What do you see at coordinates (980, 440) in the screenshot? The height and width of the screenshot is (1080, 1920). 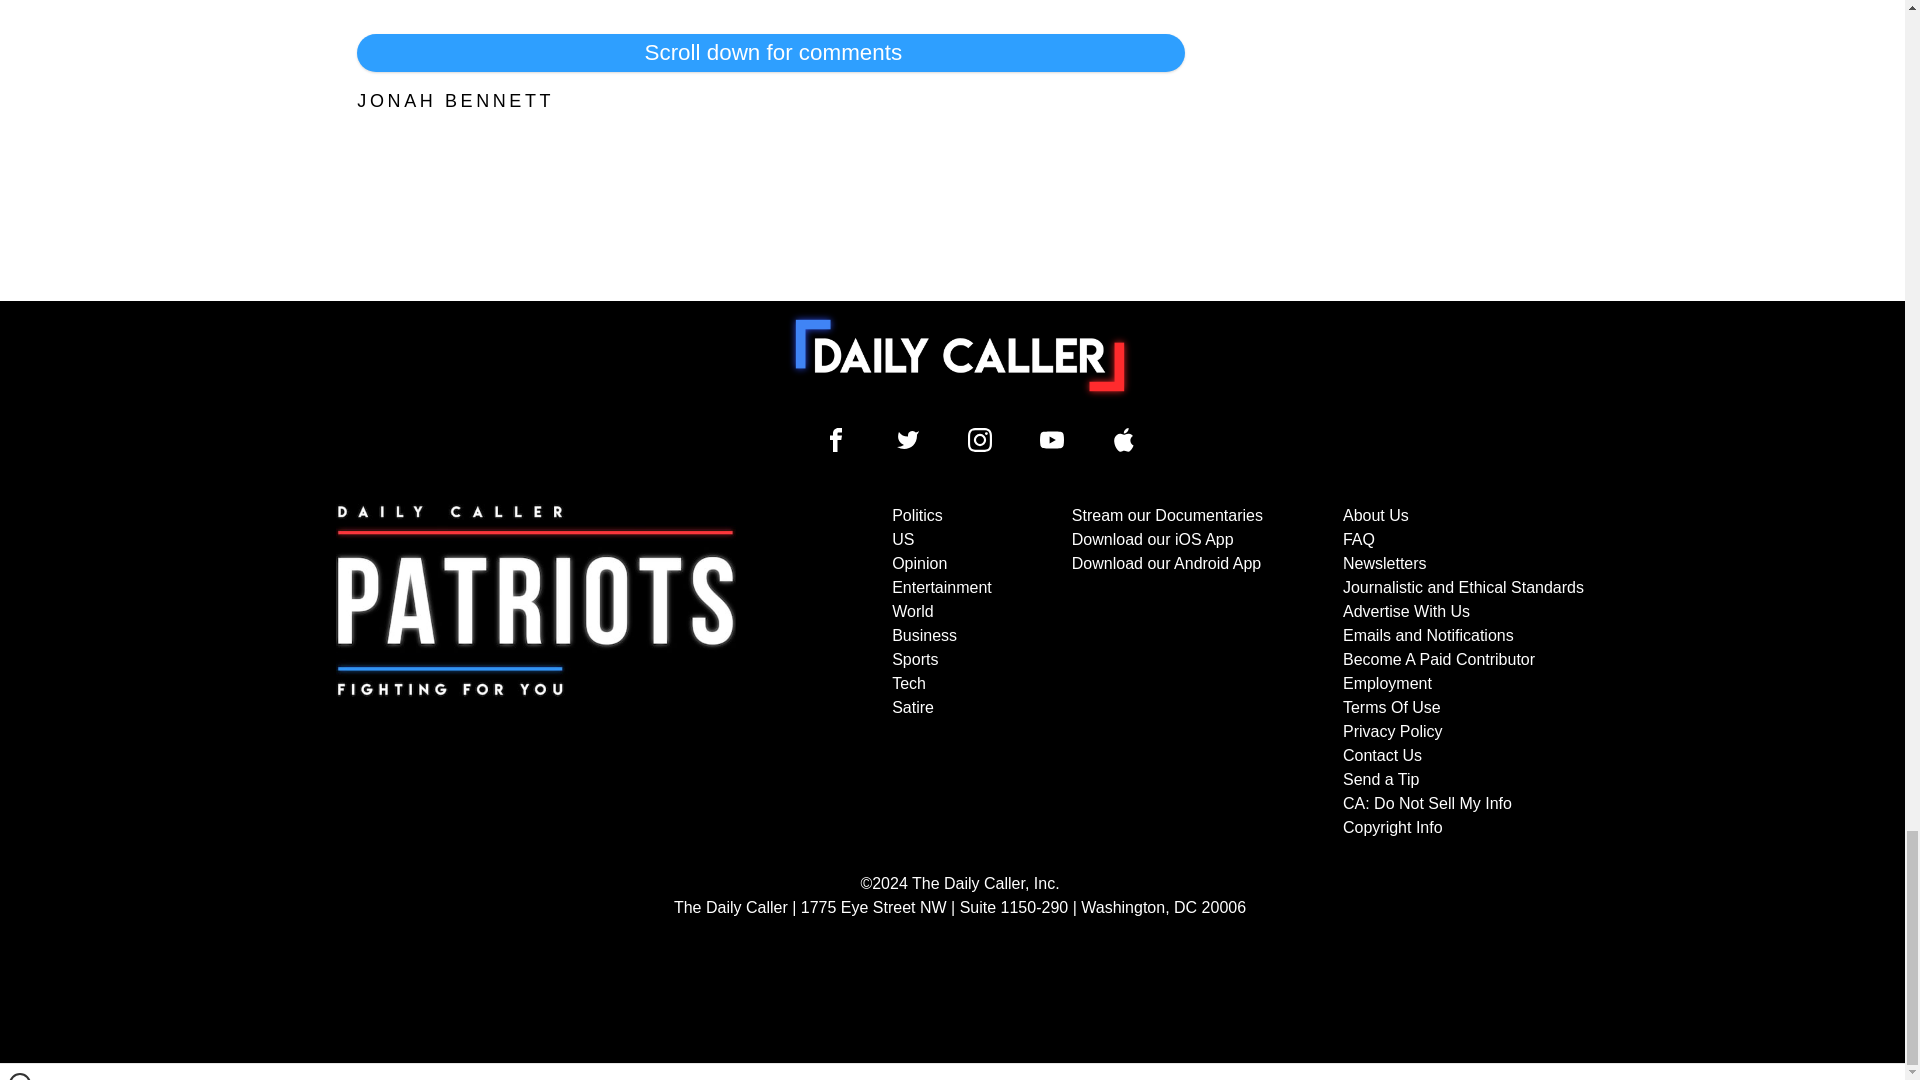 I see `Daily Caller Instagram` at bounding box center [980, 440].